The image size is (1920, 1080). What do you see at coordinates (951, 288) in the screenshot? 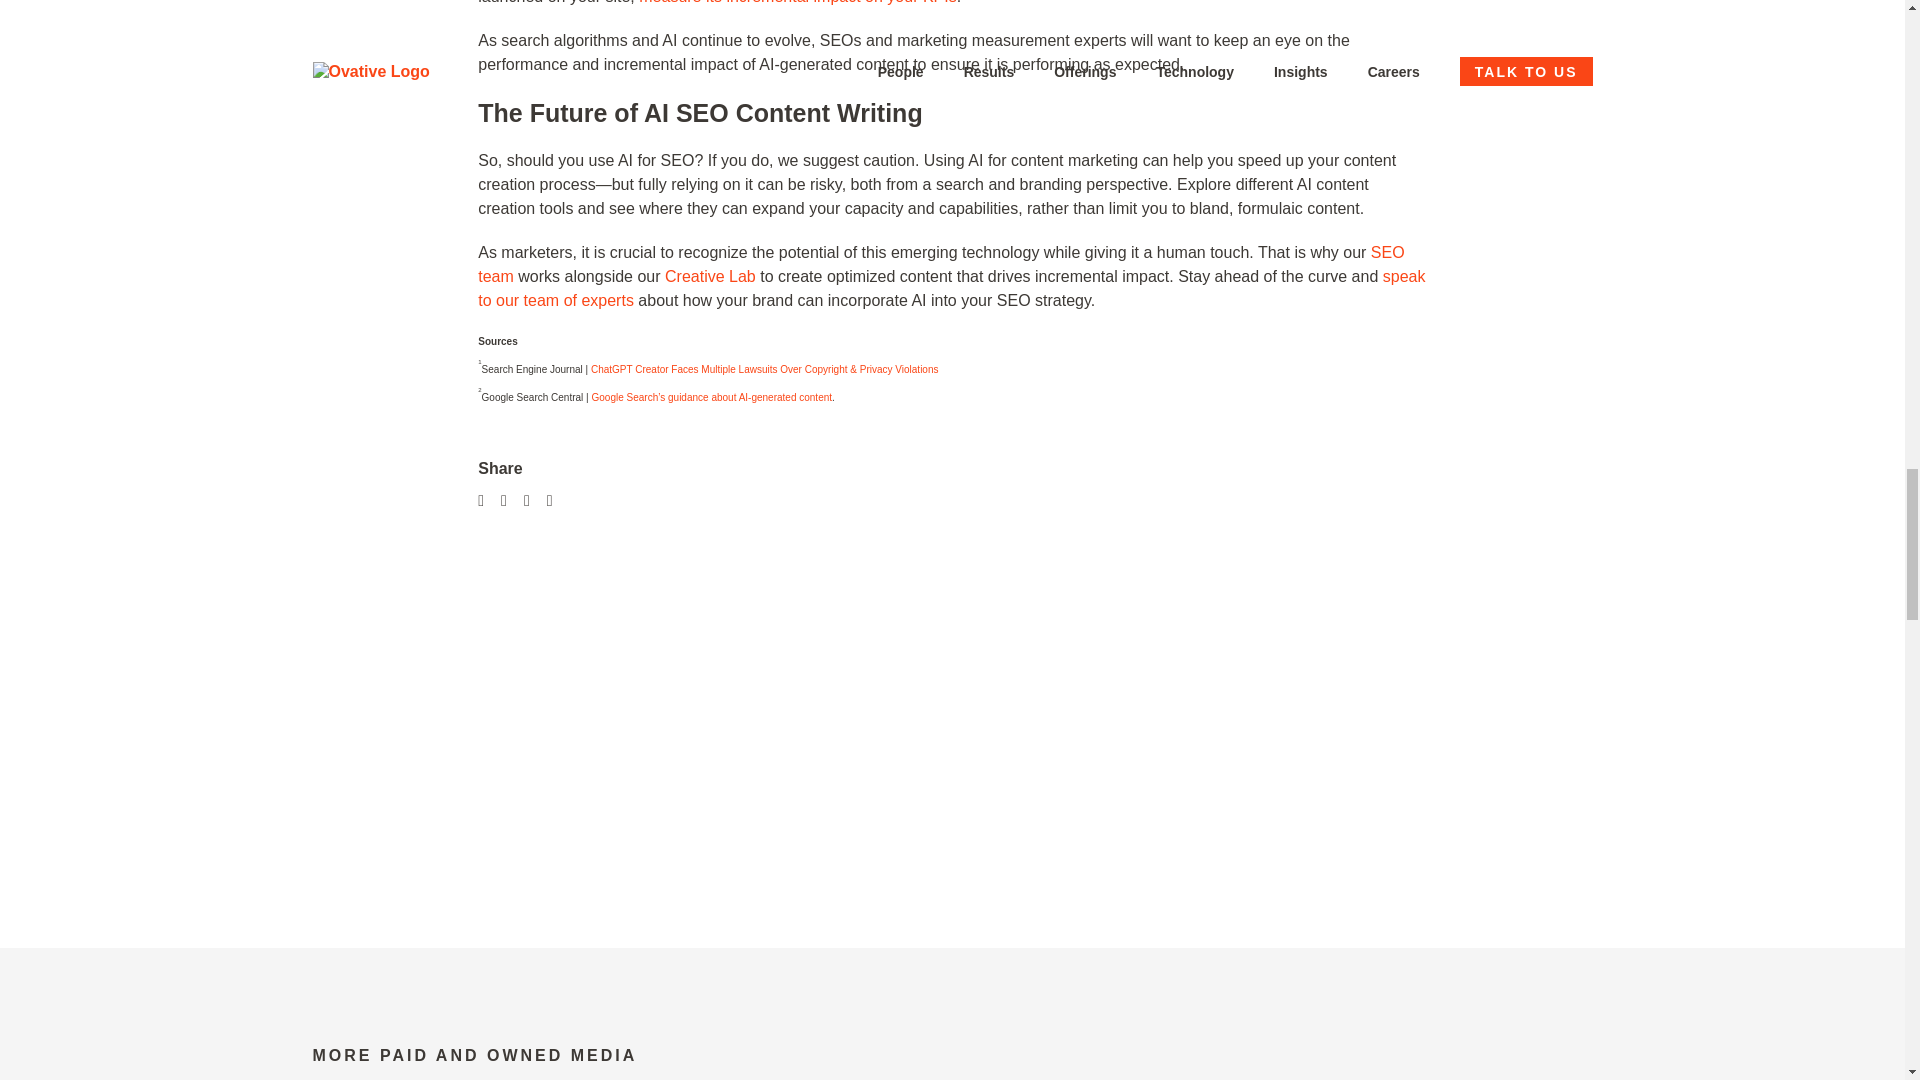
I see `speak to our team of experts` at bounding box center [951, 288].